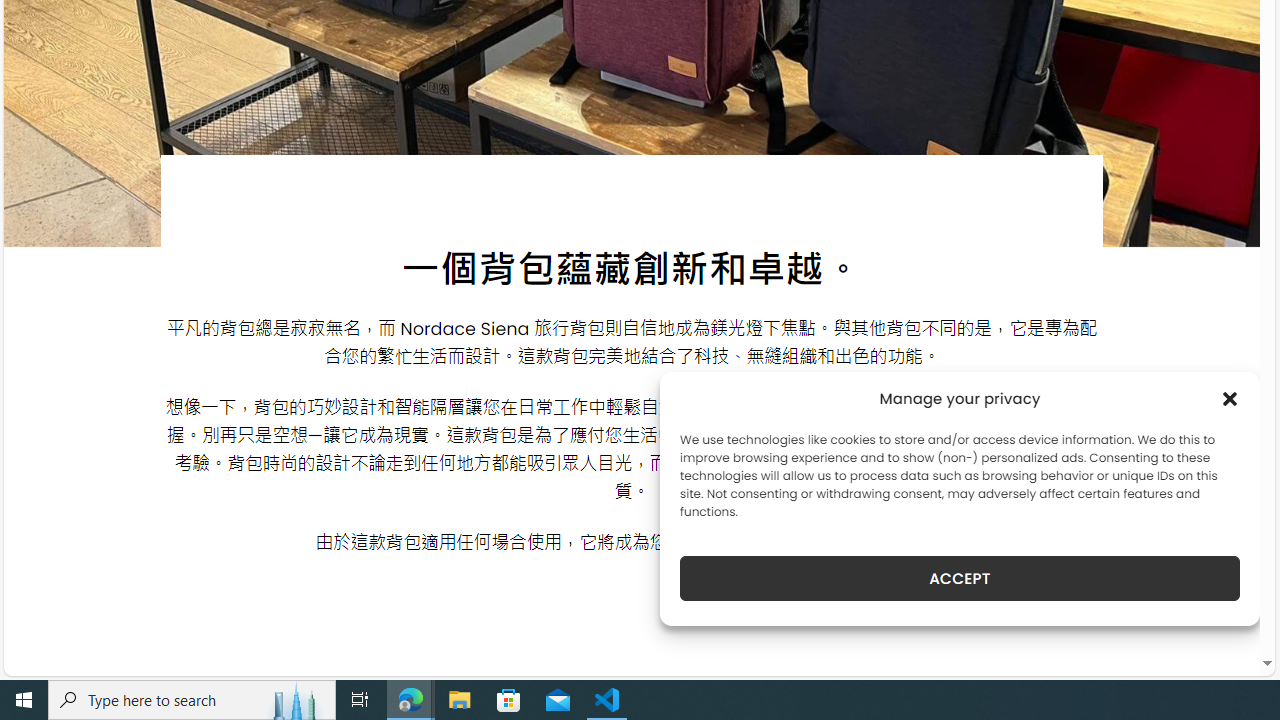  Describe the element at coordinates (460, 700) in the screenshot. I see `File Explorer` at that location.